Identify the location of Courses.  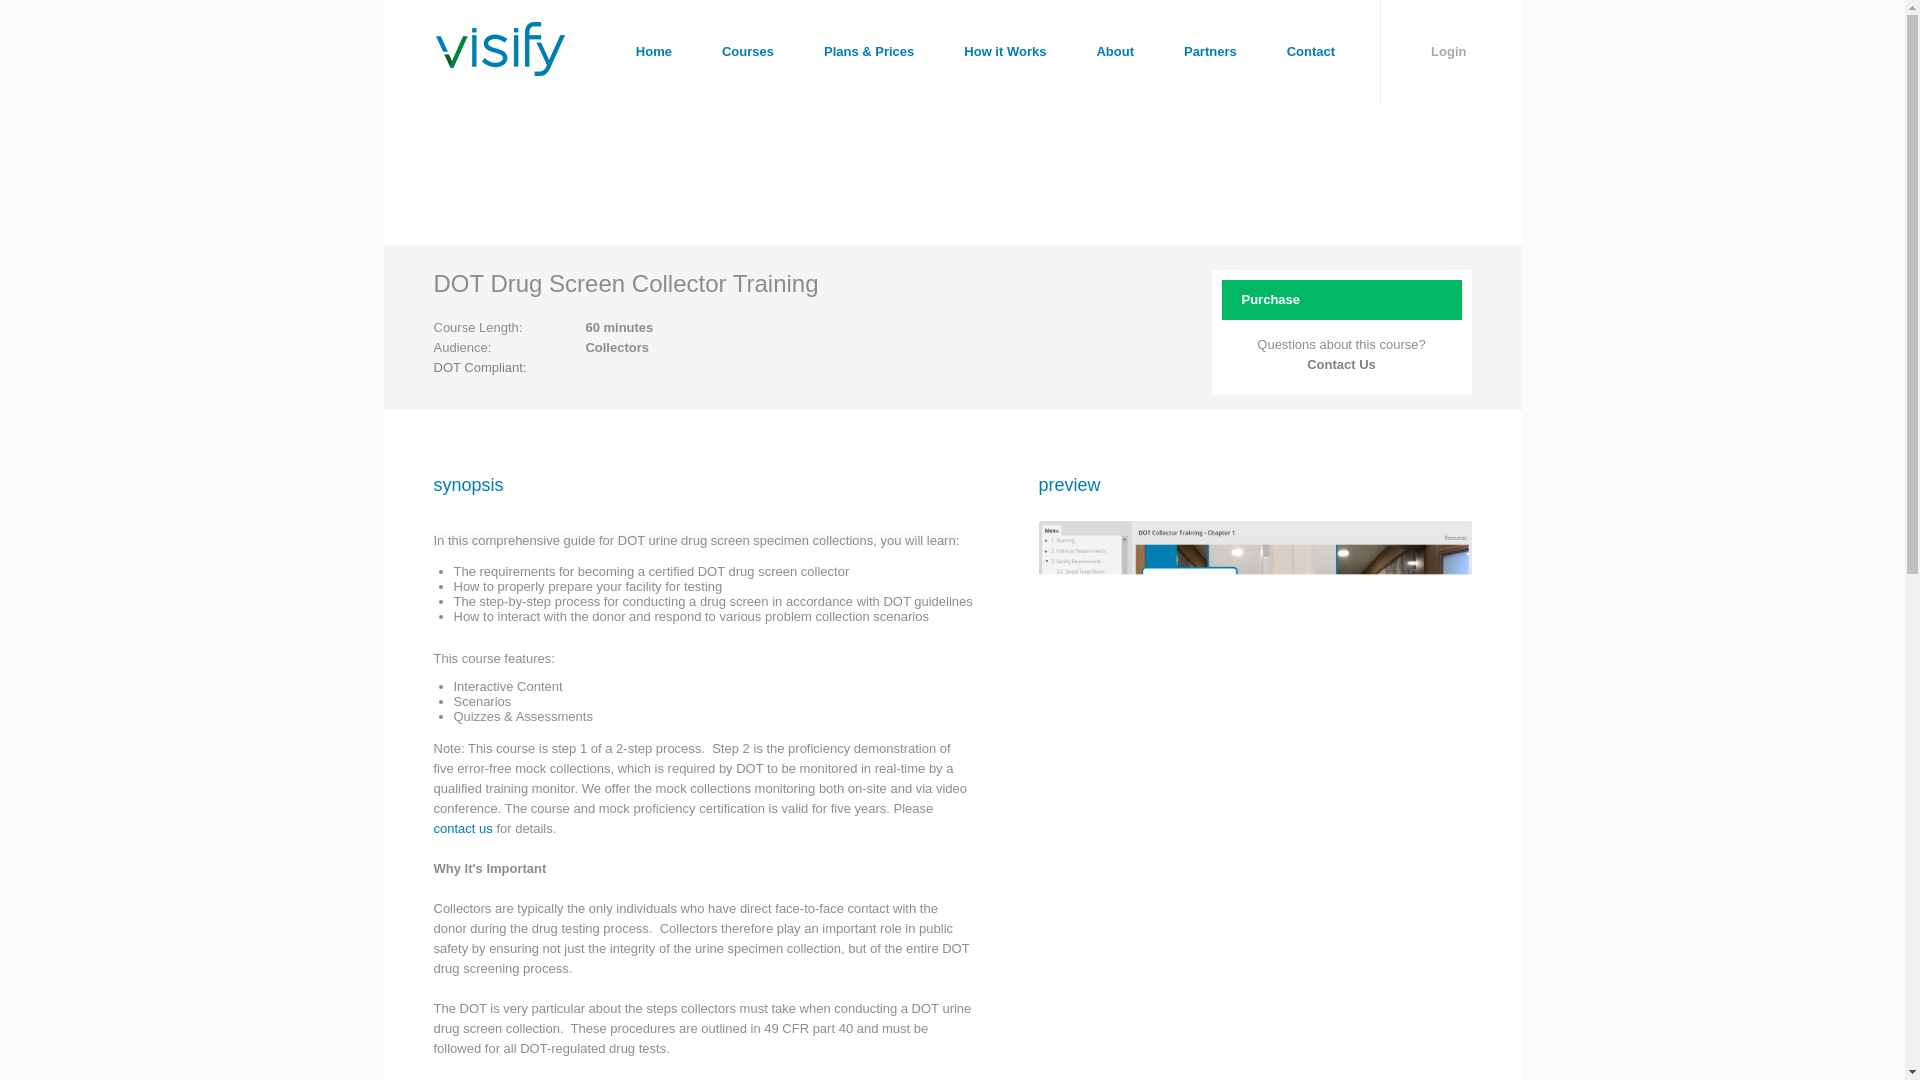
(747, 52).